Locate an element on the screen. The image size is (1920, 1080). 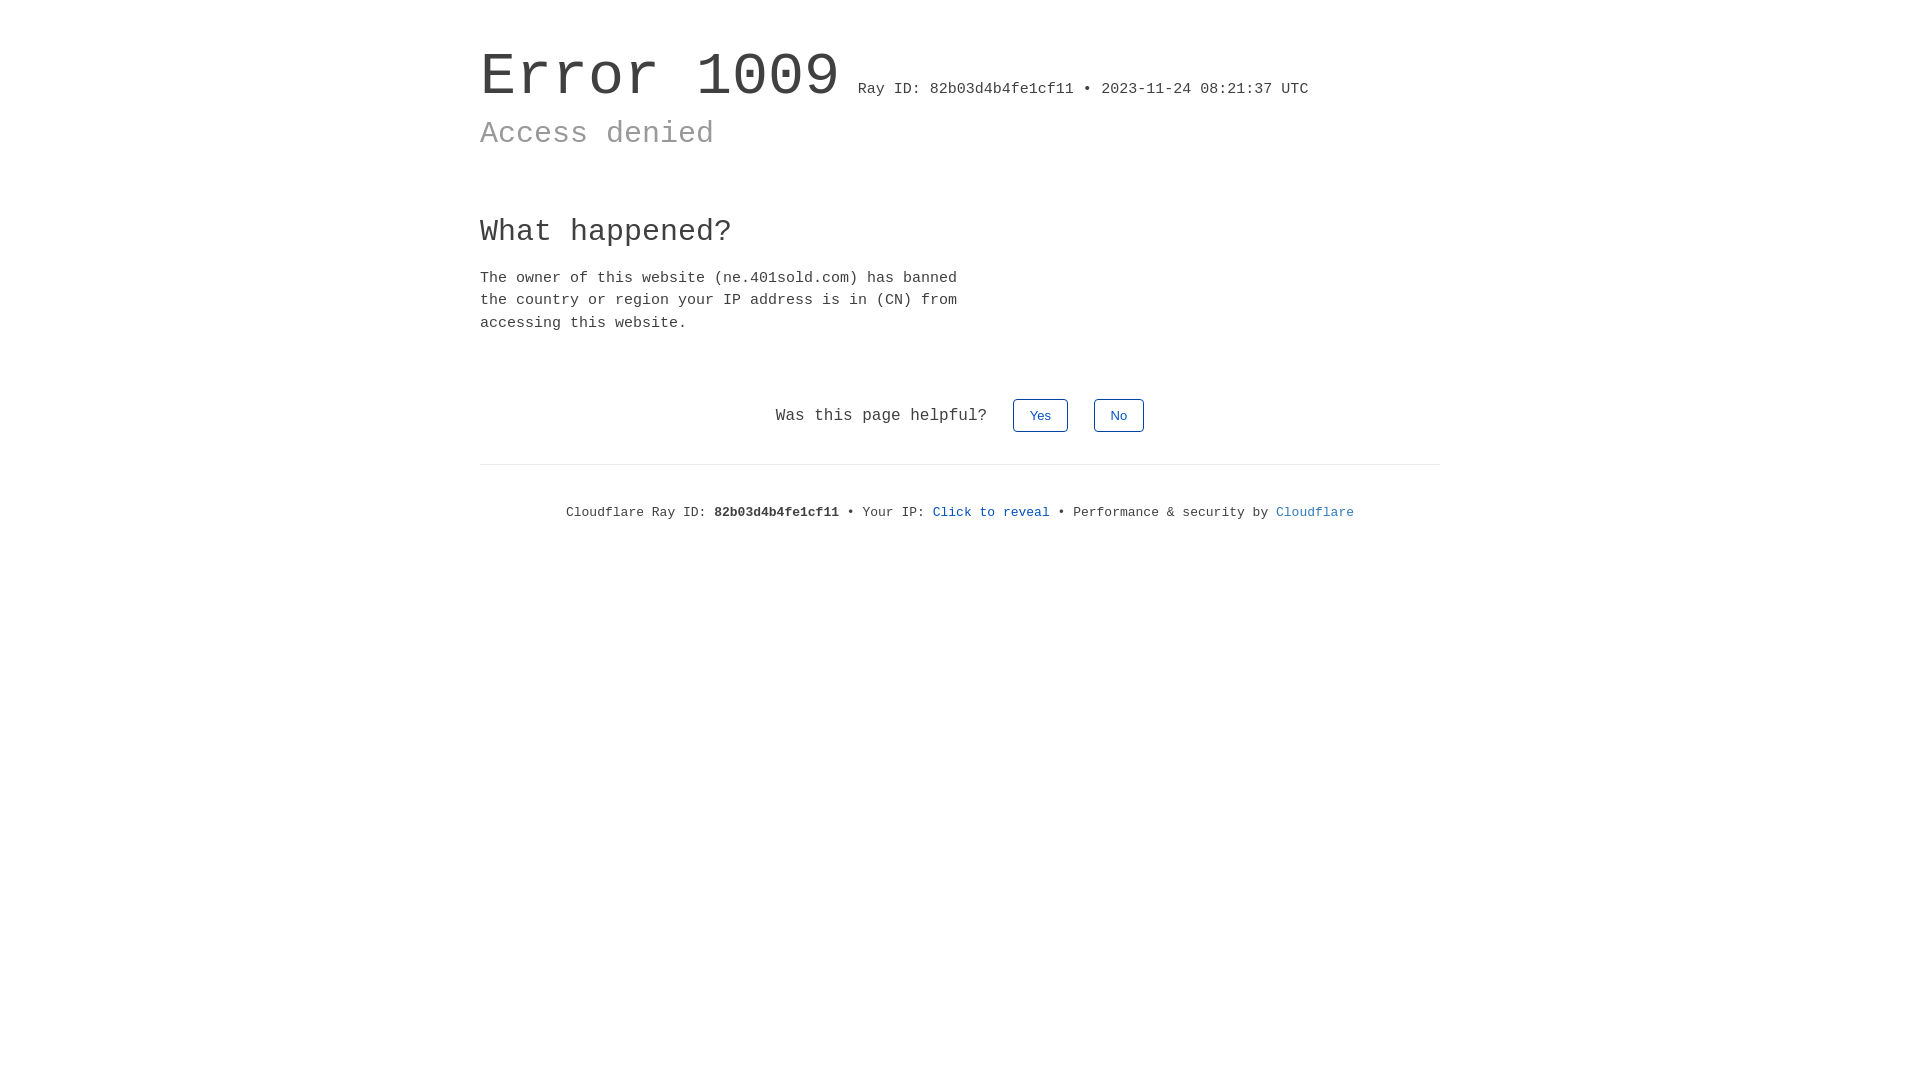
Yes is located at coordinates (1040, 416).